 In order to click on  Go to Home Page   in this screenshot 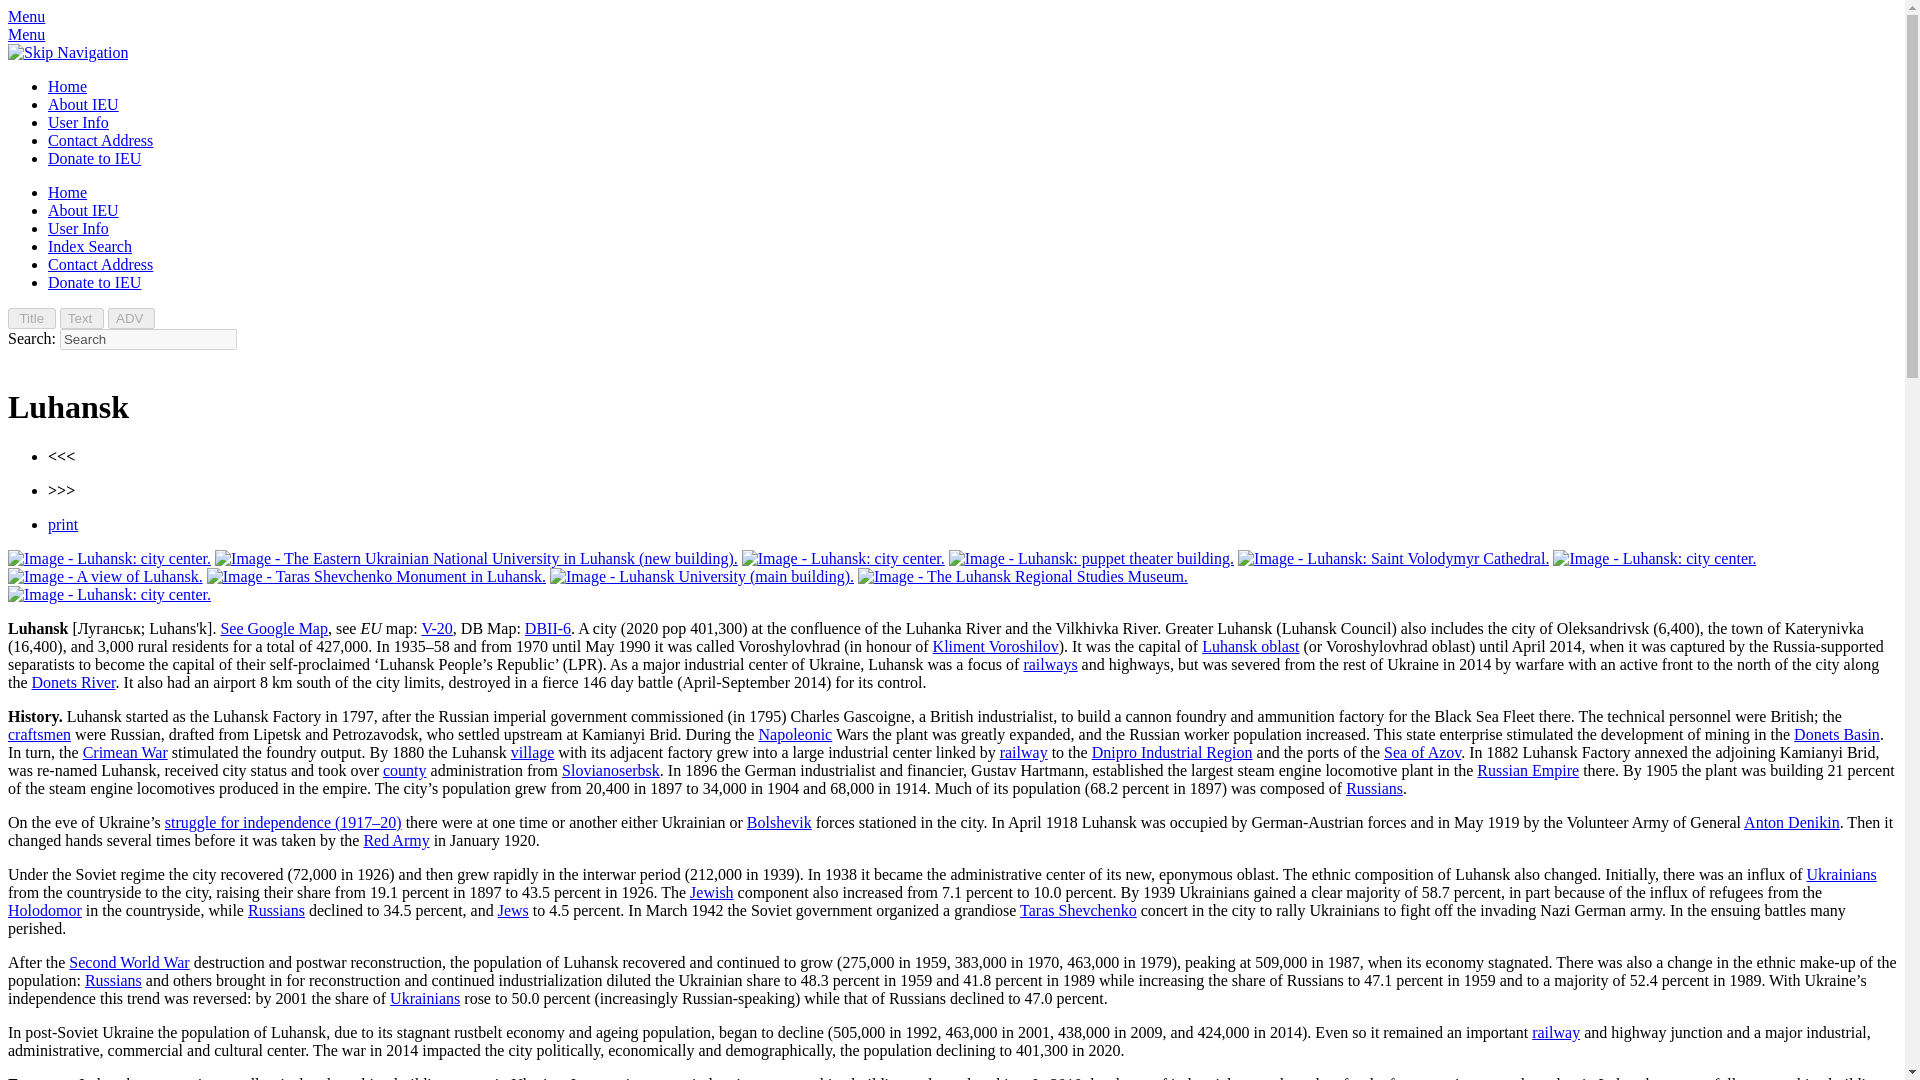, I will do `click(67, 86)`.